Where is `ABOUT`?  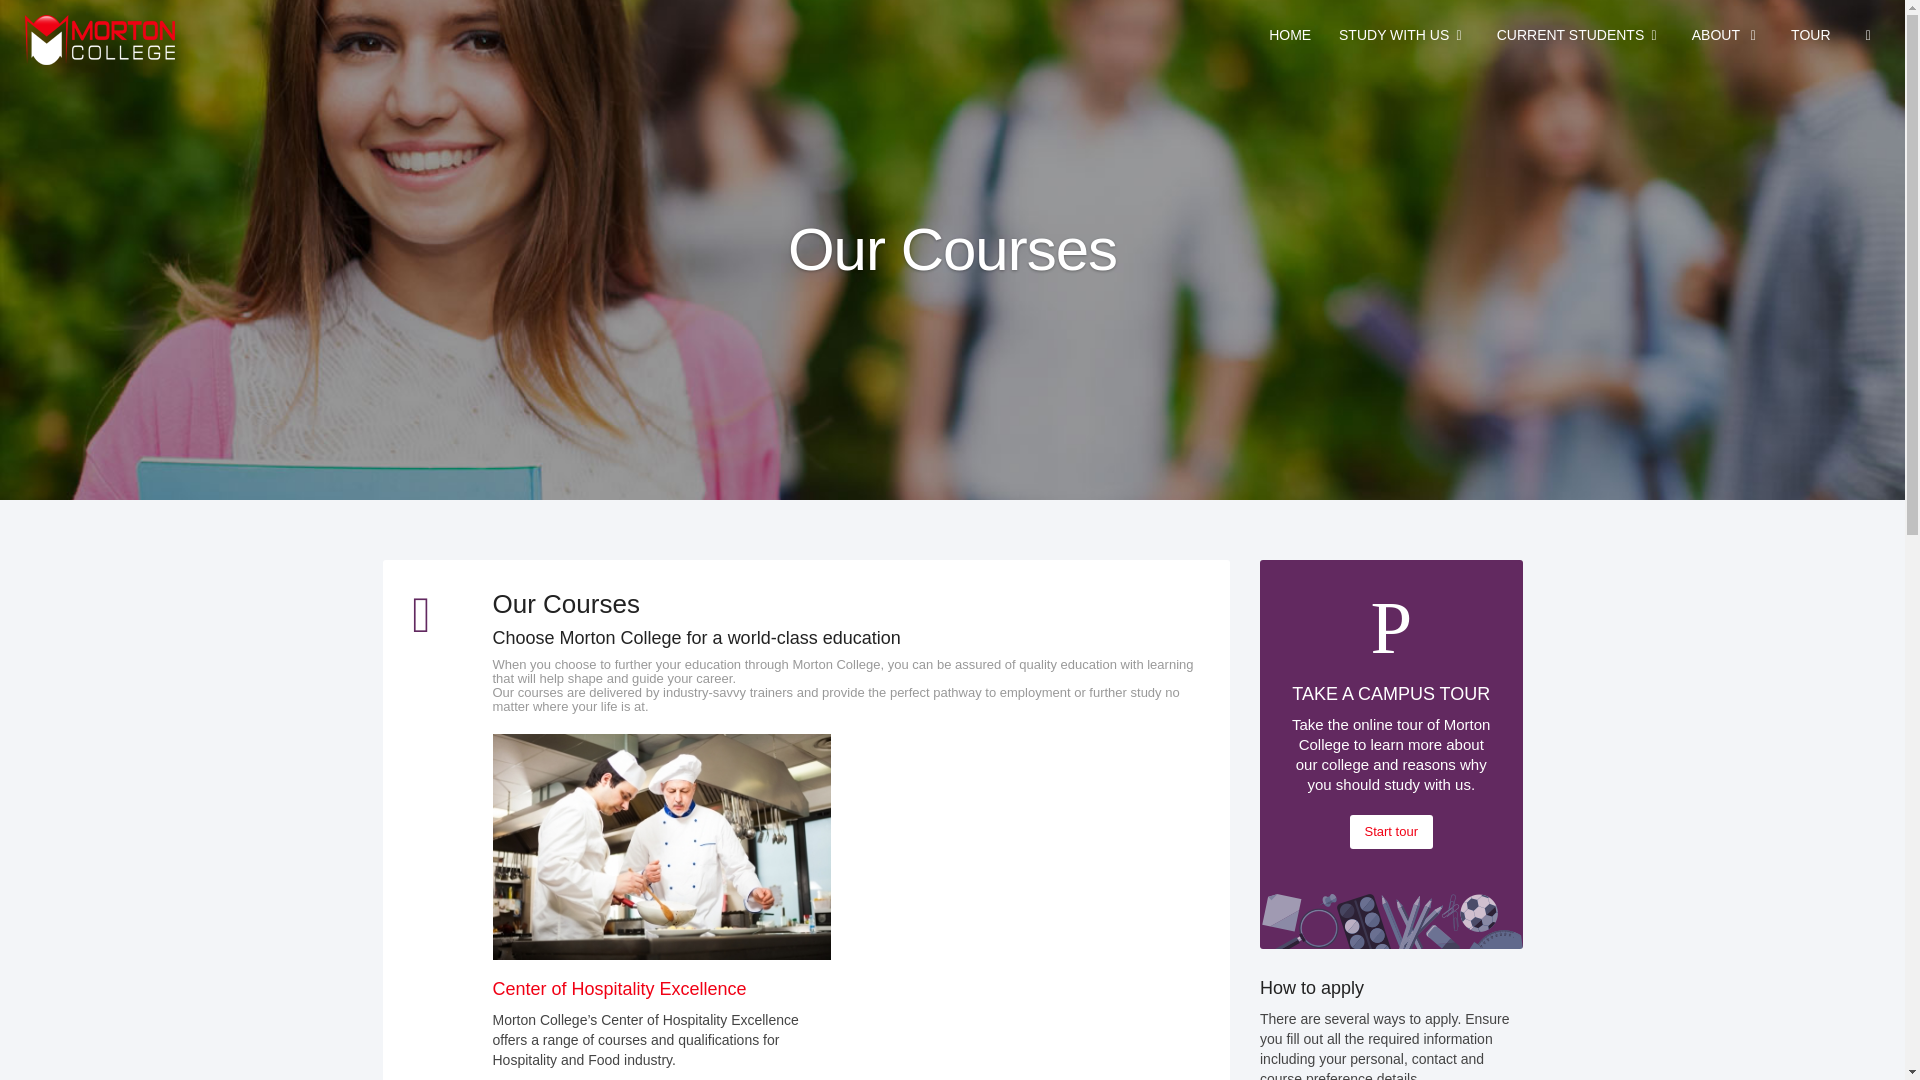
ABOUT is located at coordinates (1727, 35).